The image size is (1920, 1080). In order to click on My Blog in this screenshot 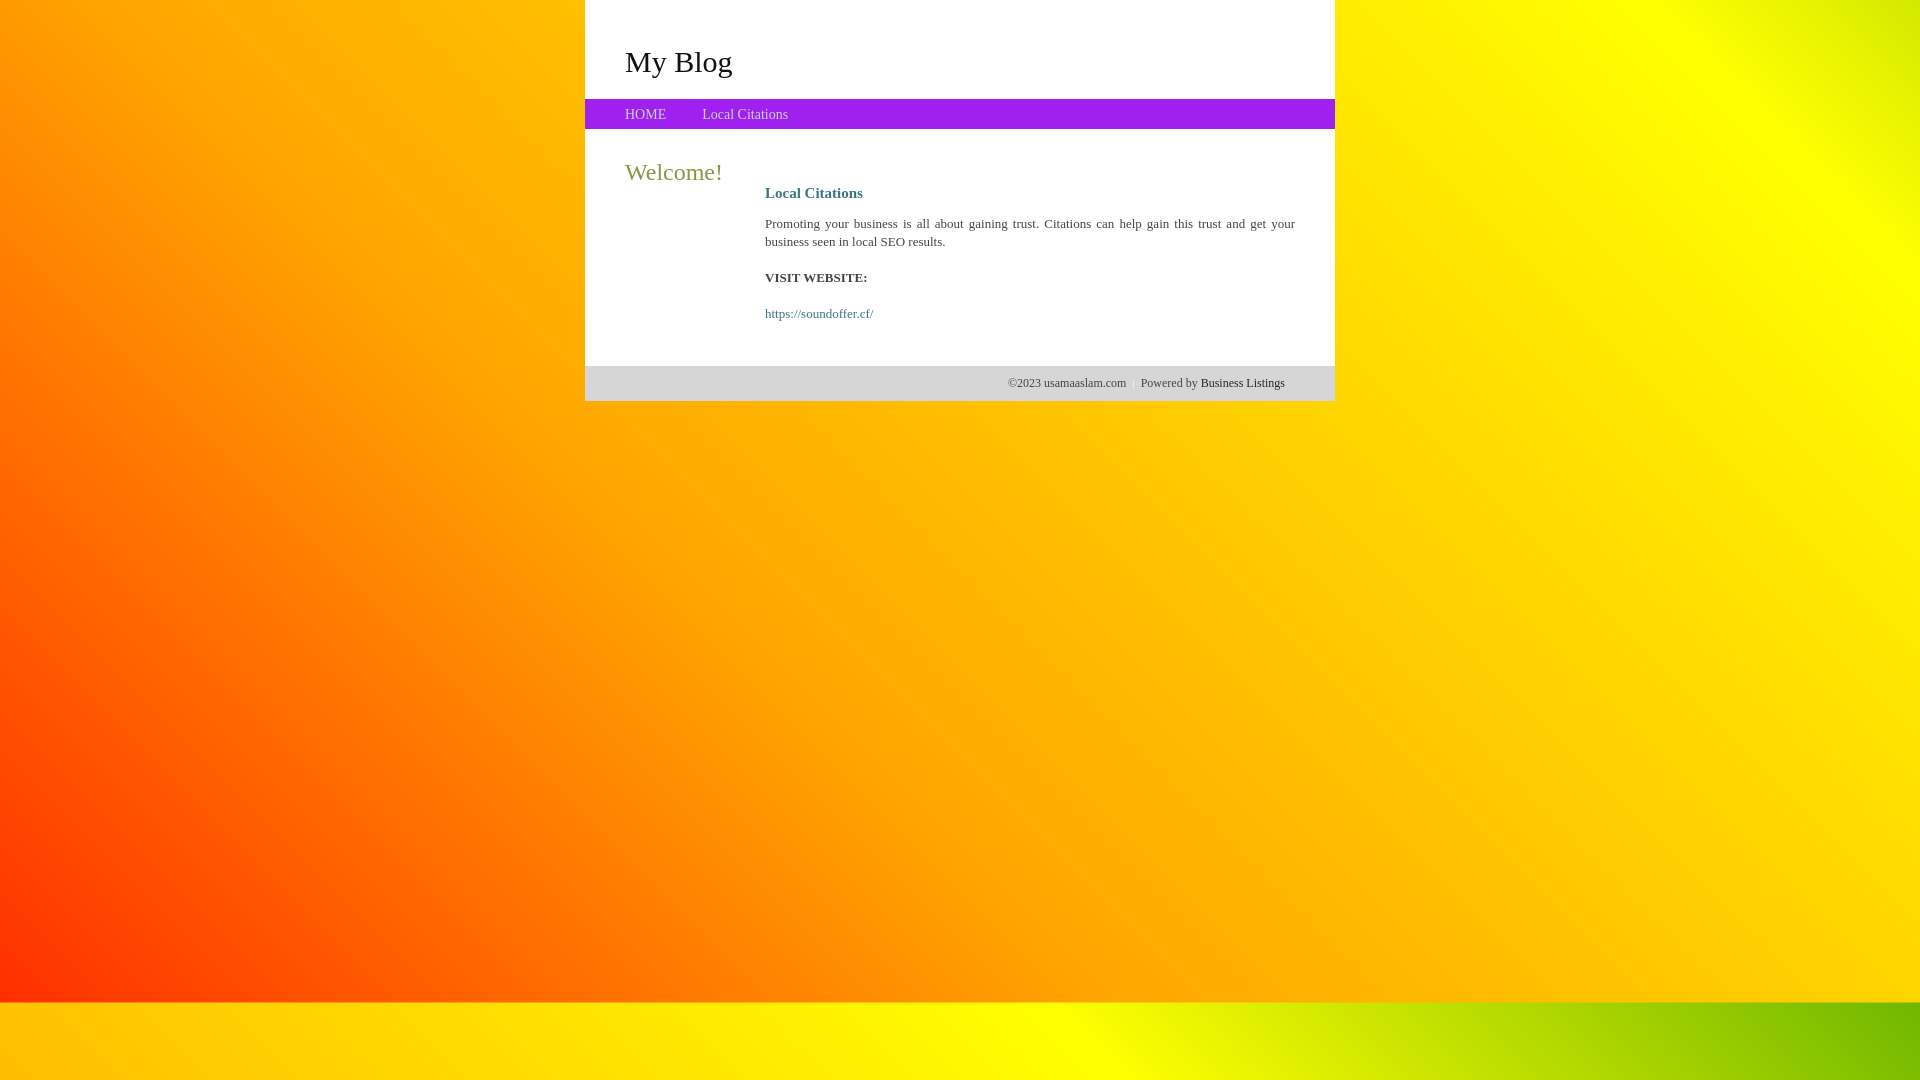, I will do `click(679, 61)`.